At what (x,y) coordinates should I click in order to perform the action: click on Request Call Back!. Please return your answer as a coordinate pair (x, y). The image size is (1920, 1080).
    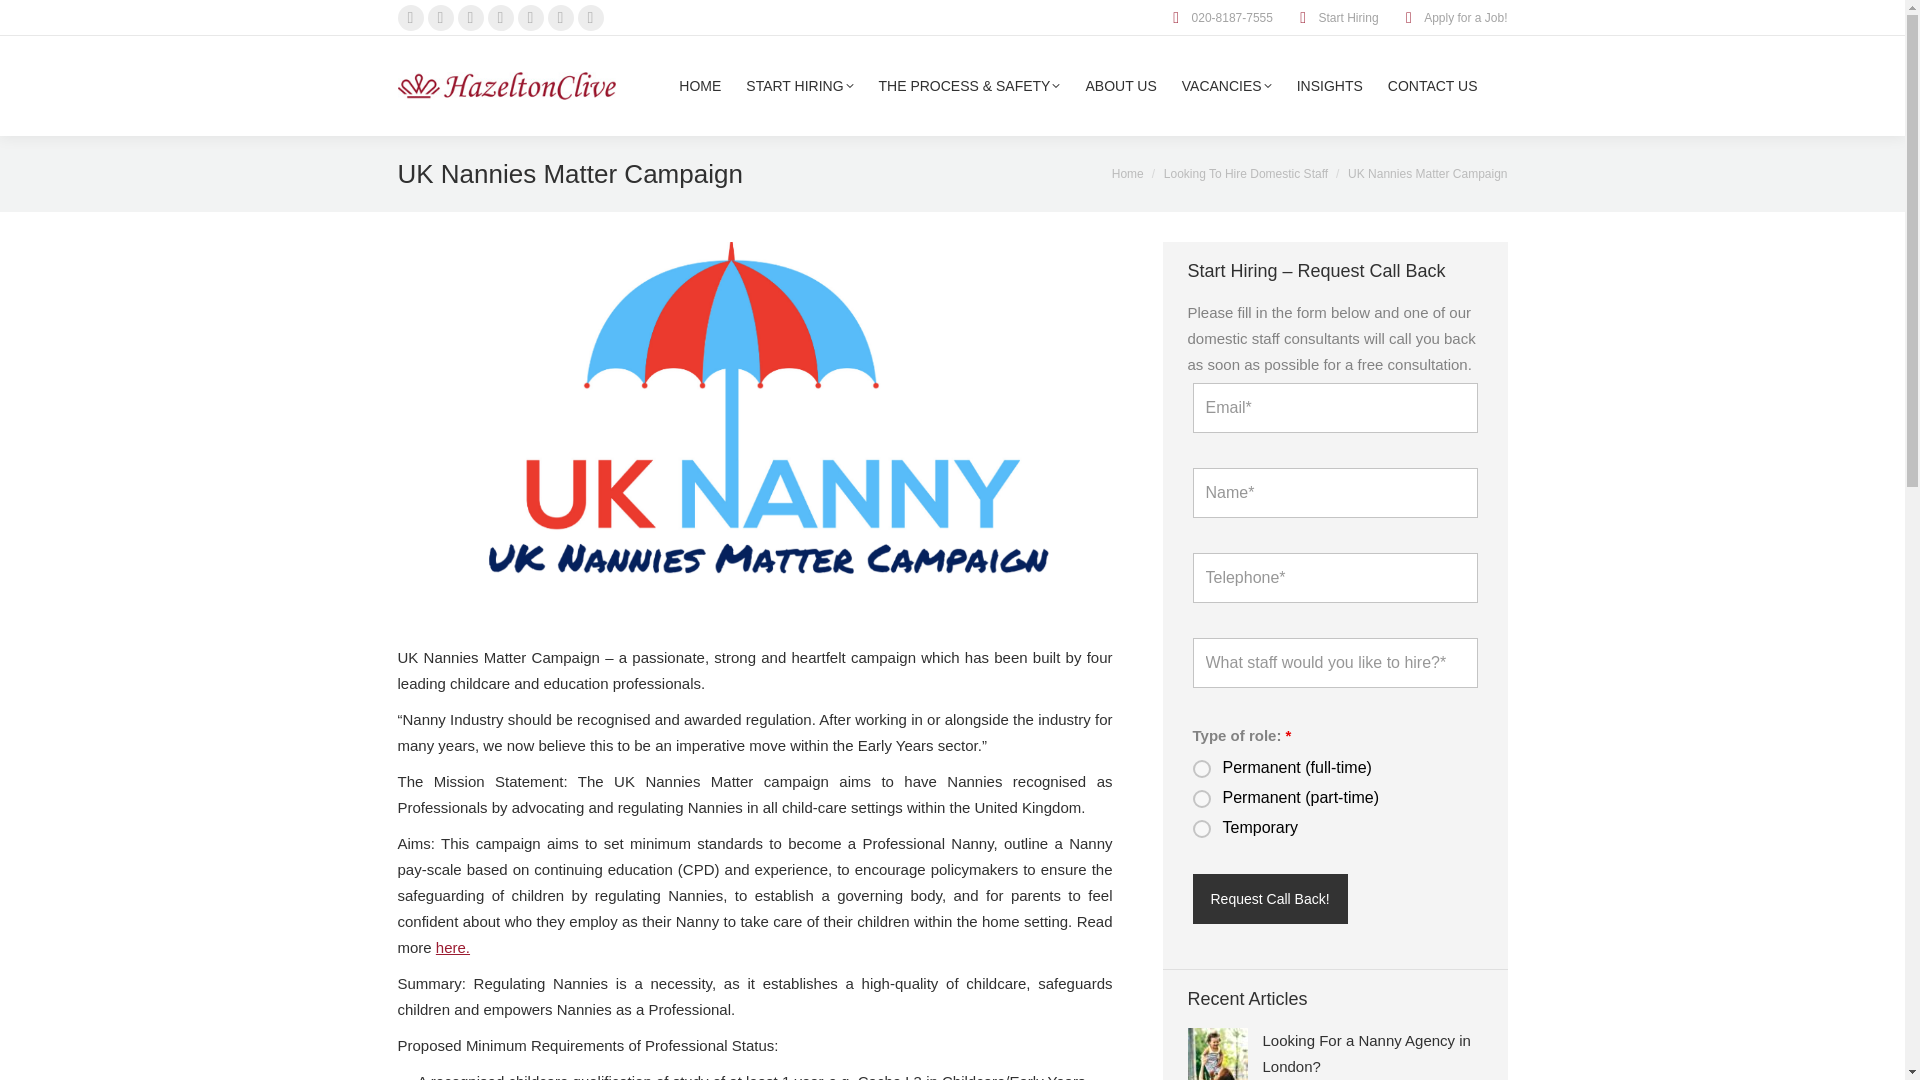
    Looking at the image, I should click on (1270, 898).